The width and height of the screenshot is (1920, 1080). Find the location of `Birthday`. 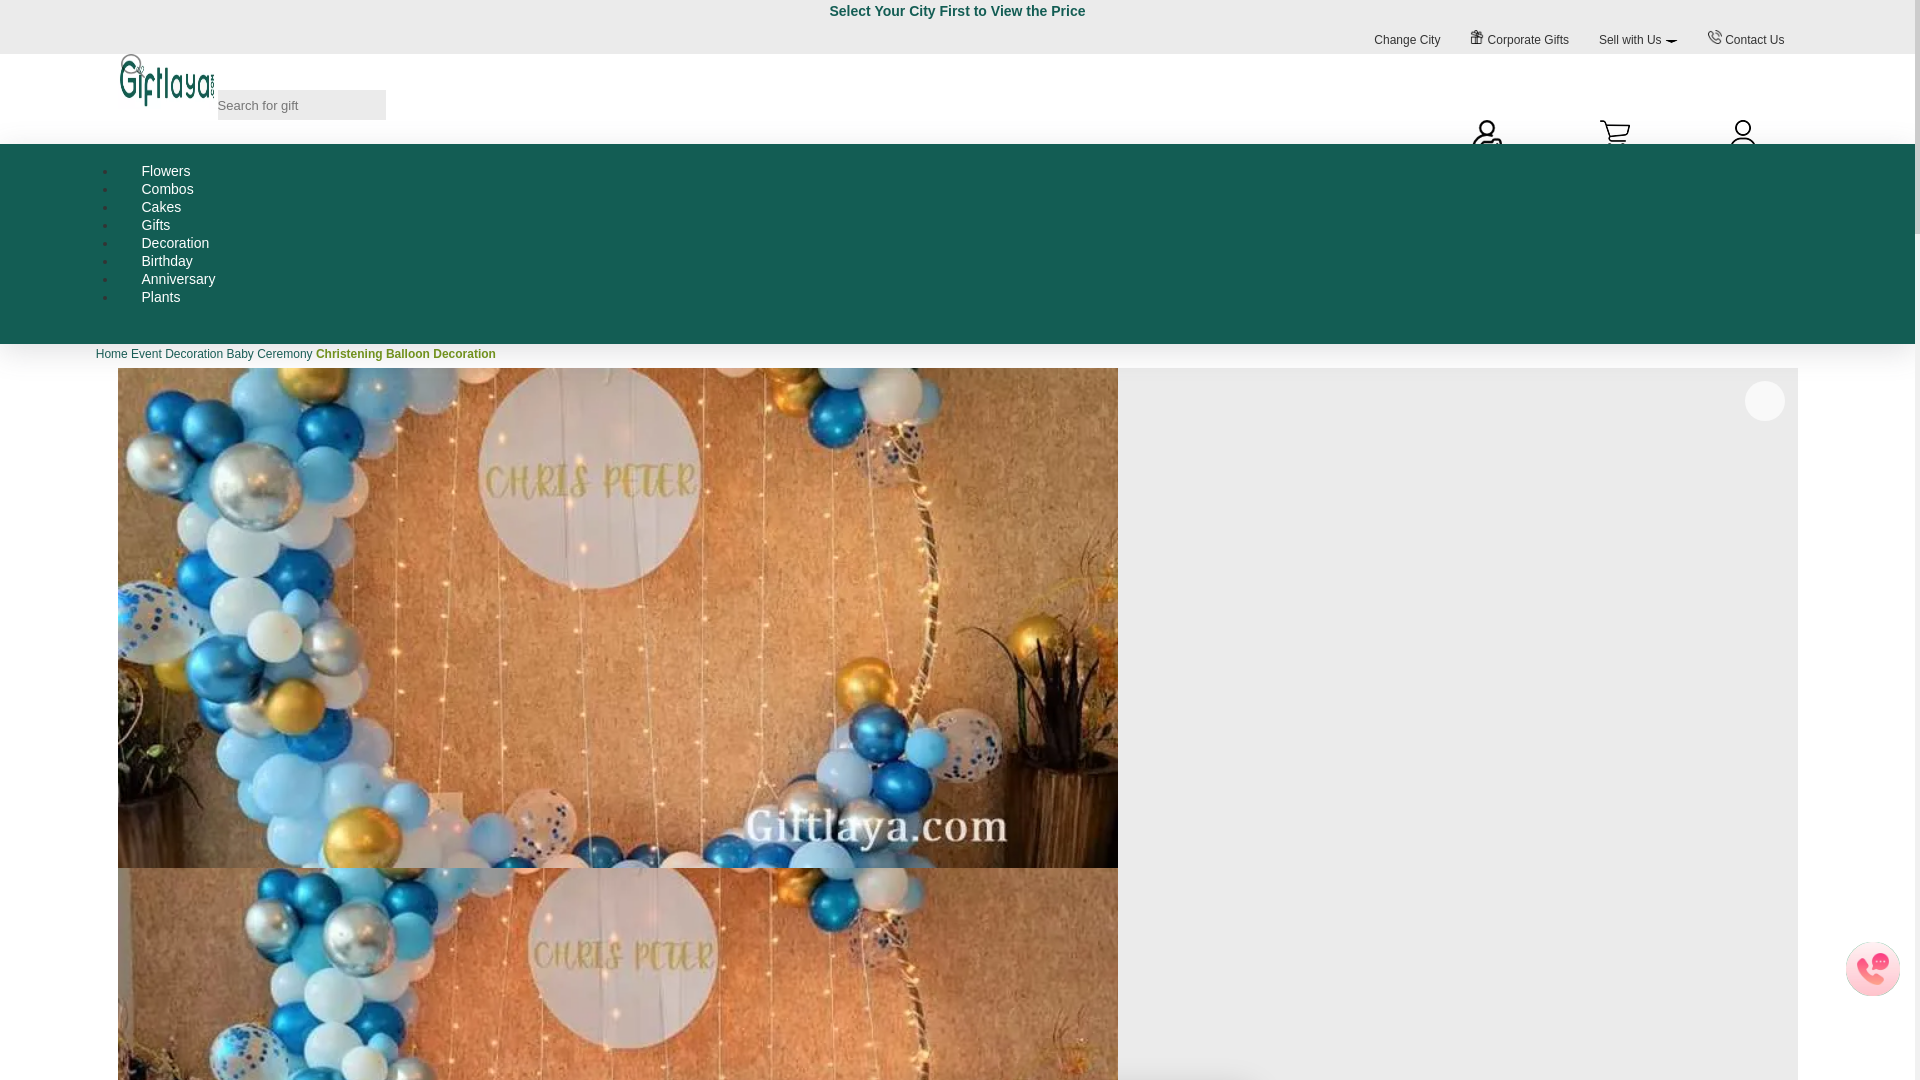

Birthday is located at coordinates (166, 260).